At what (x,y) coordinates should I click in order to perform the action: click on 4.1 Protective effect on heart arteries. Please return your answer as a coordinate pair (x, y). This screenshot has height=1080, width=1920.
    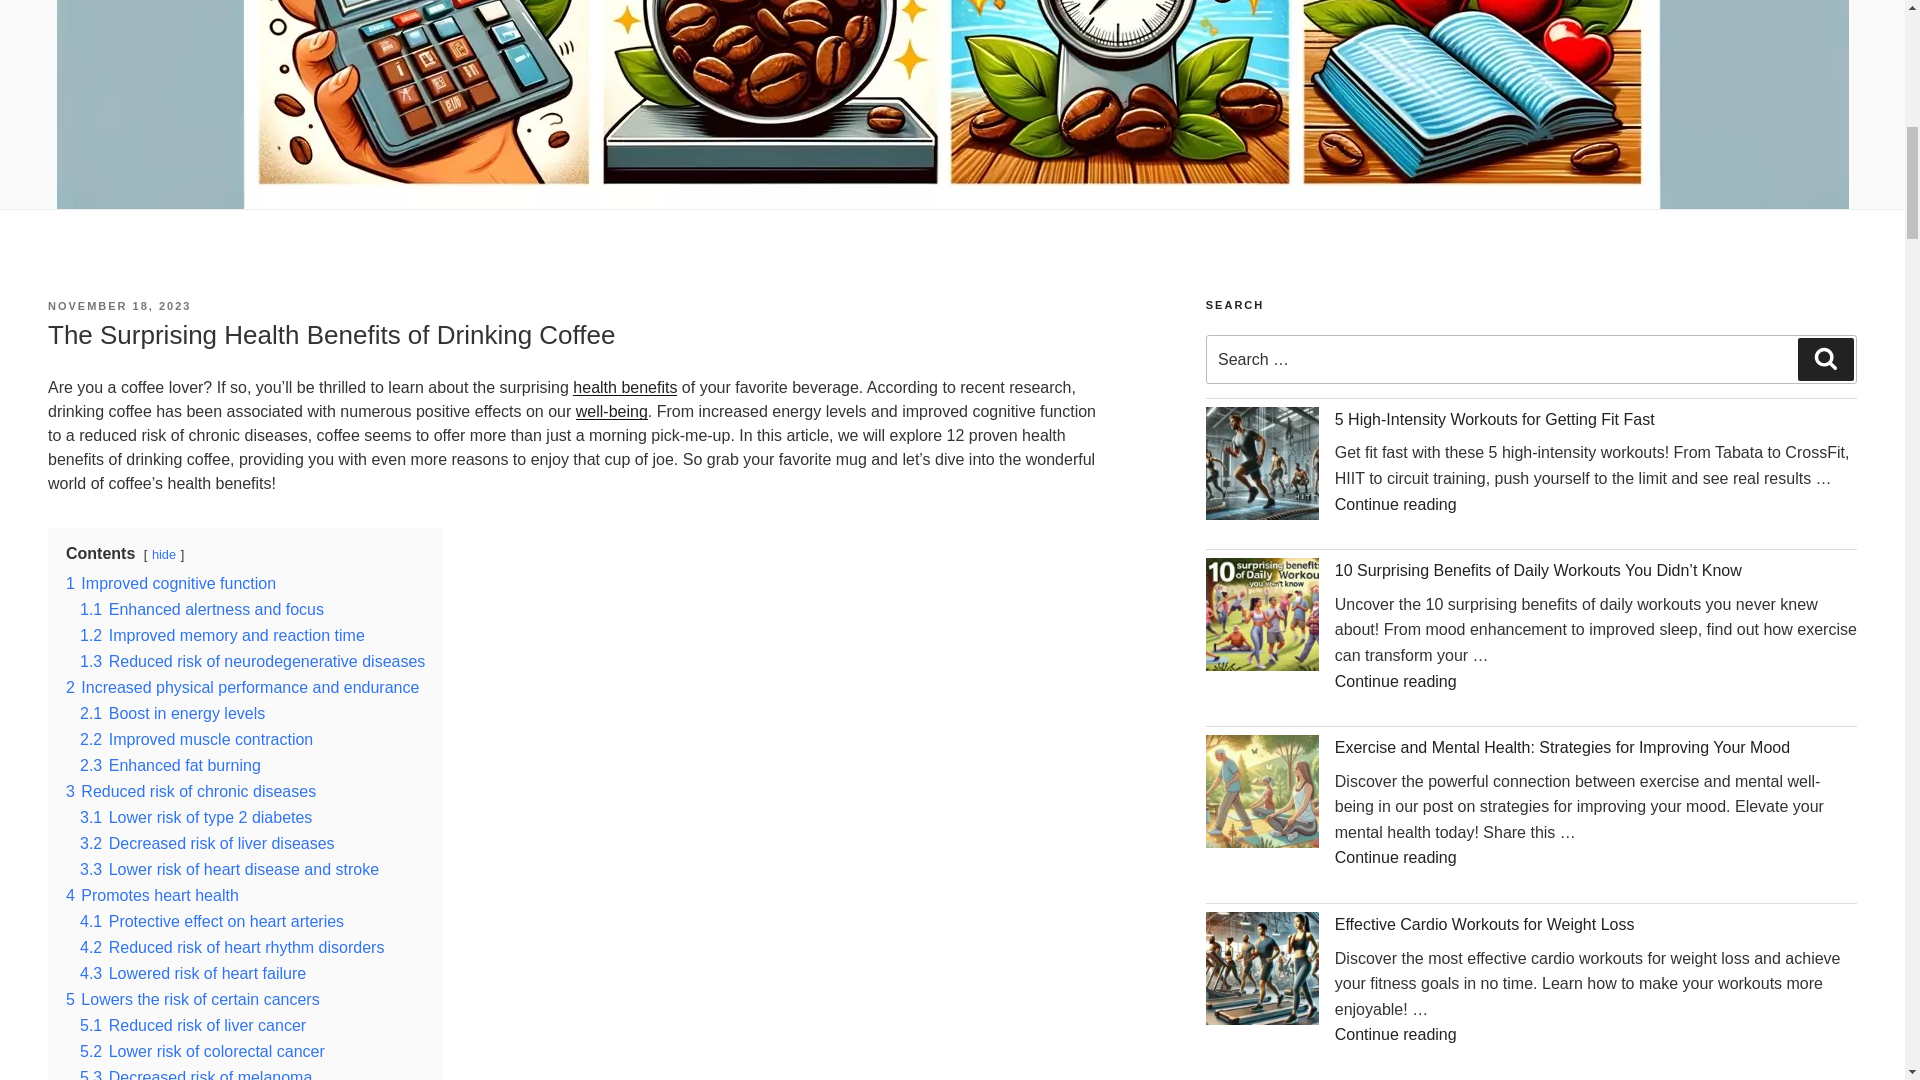
    Looking at the image, I should click on (212, 920).